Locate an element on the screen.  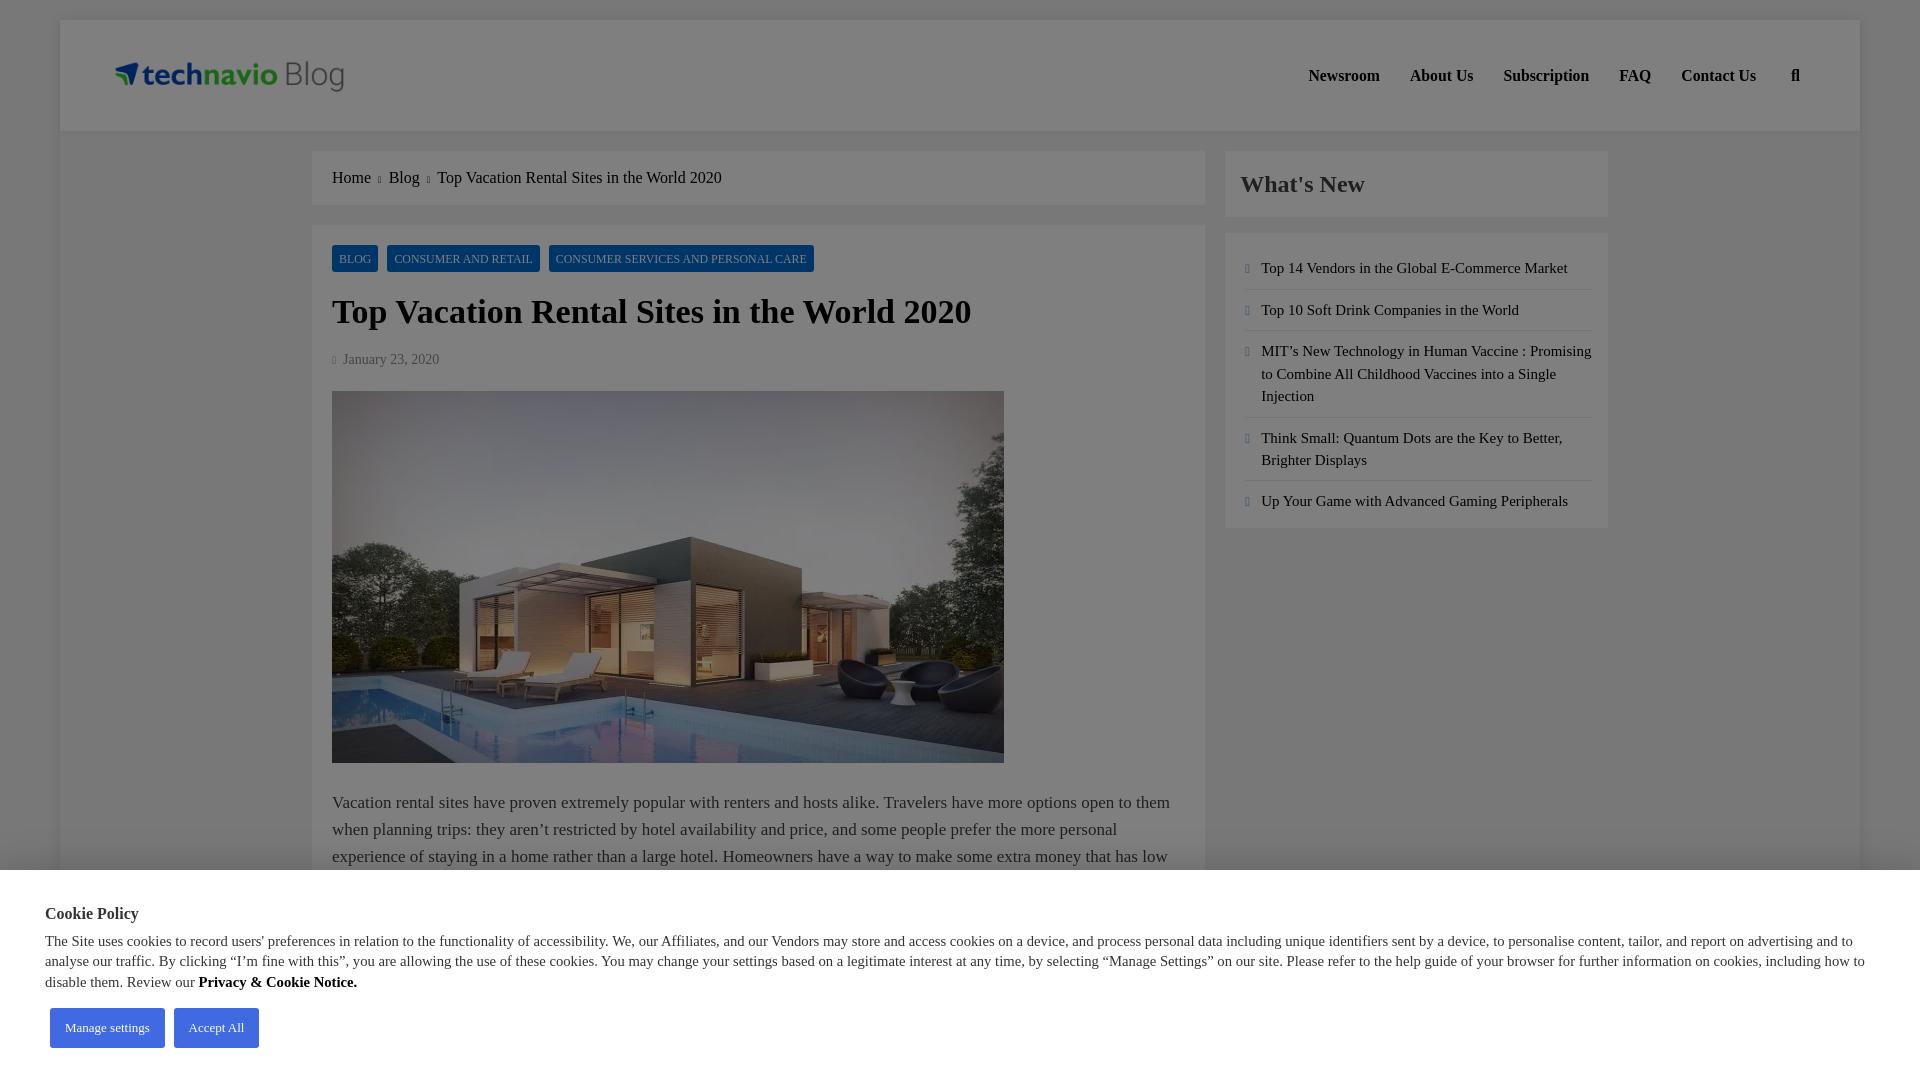
CONSUMER SERVICES AND PERSONAL CARE is located at coordinates (682, 258).